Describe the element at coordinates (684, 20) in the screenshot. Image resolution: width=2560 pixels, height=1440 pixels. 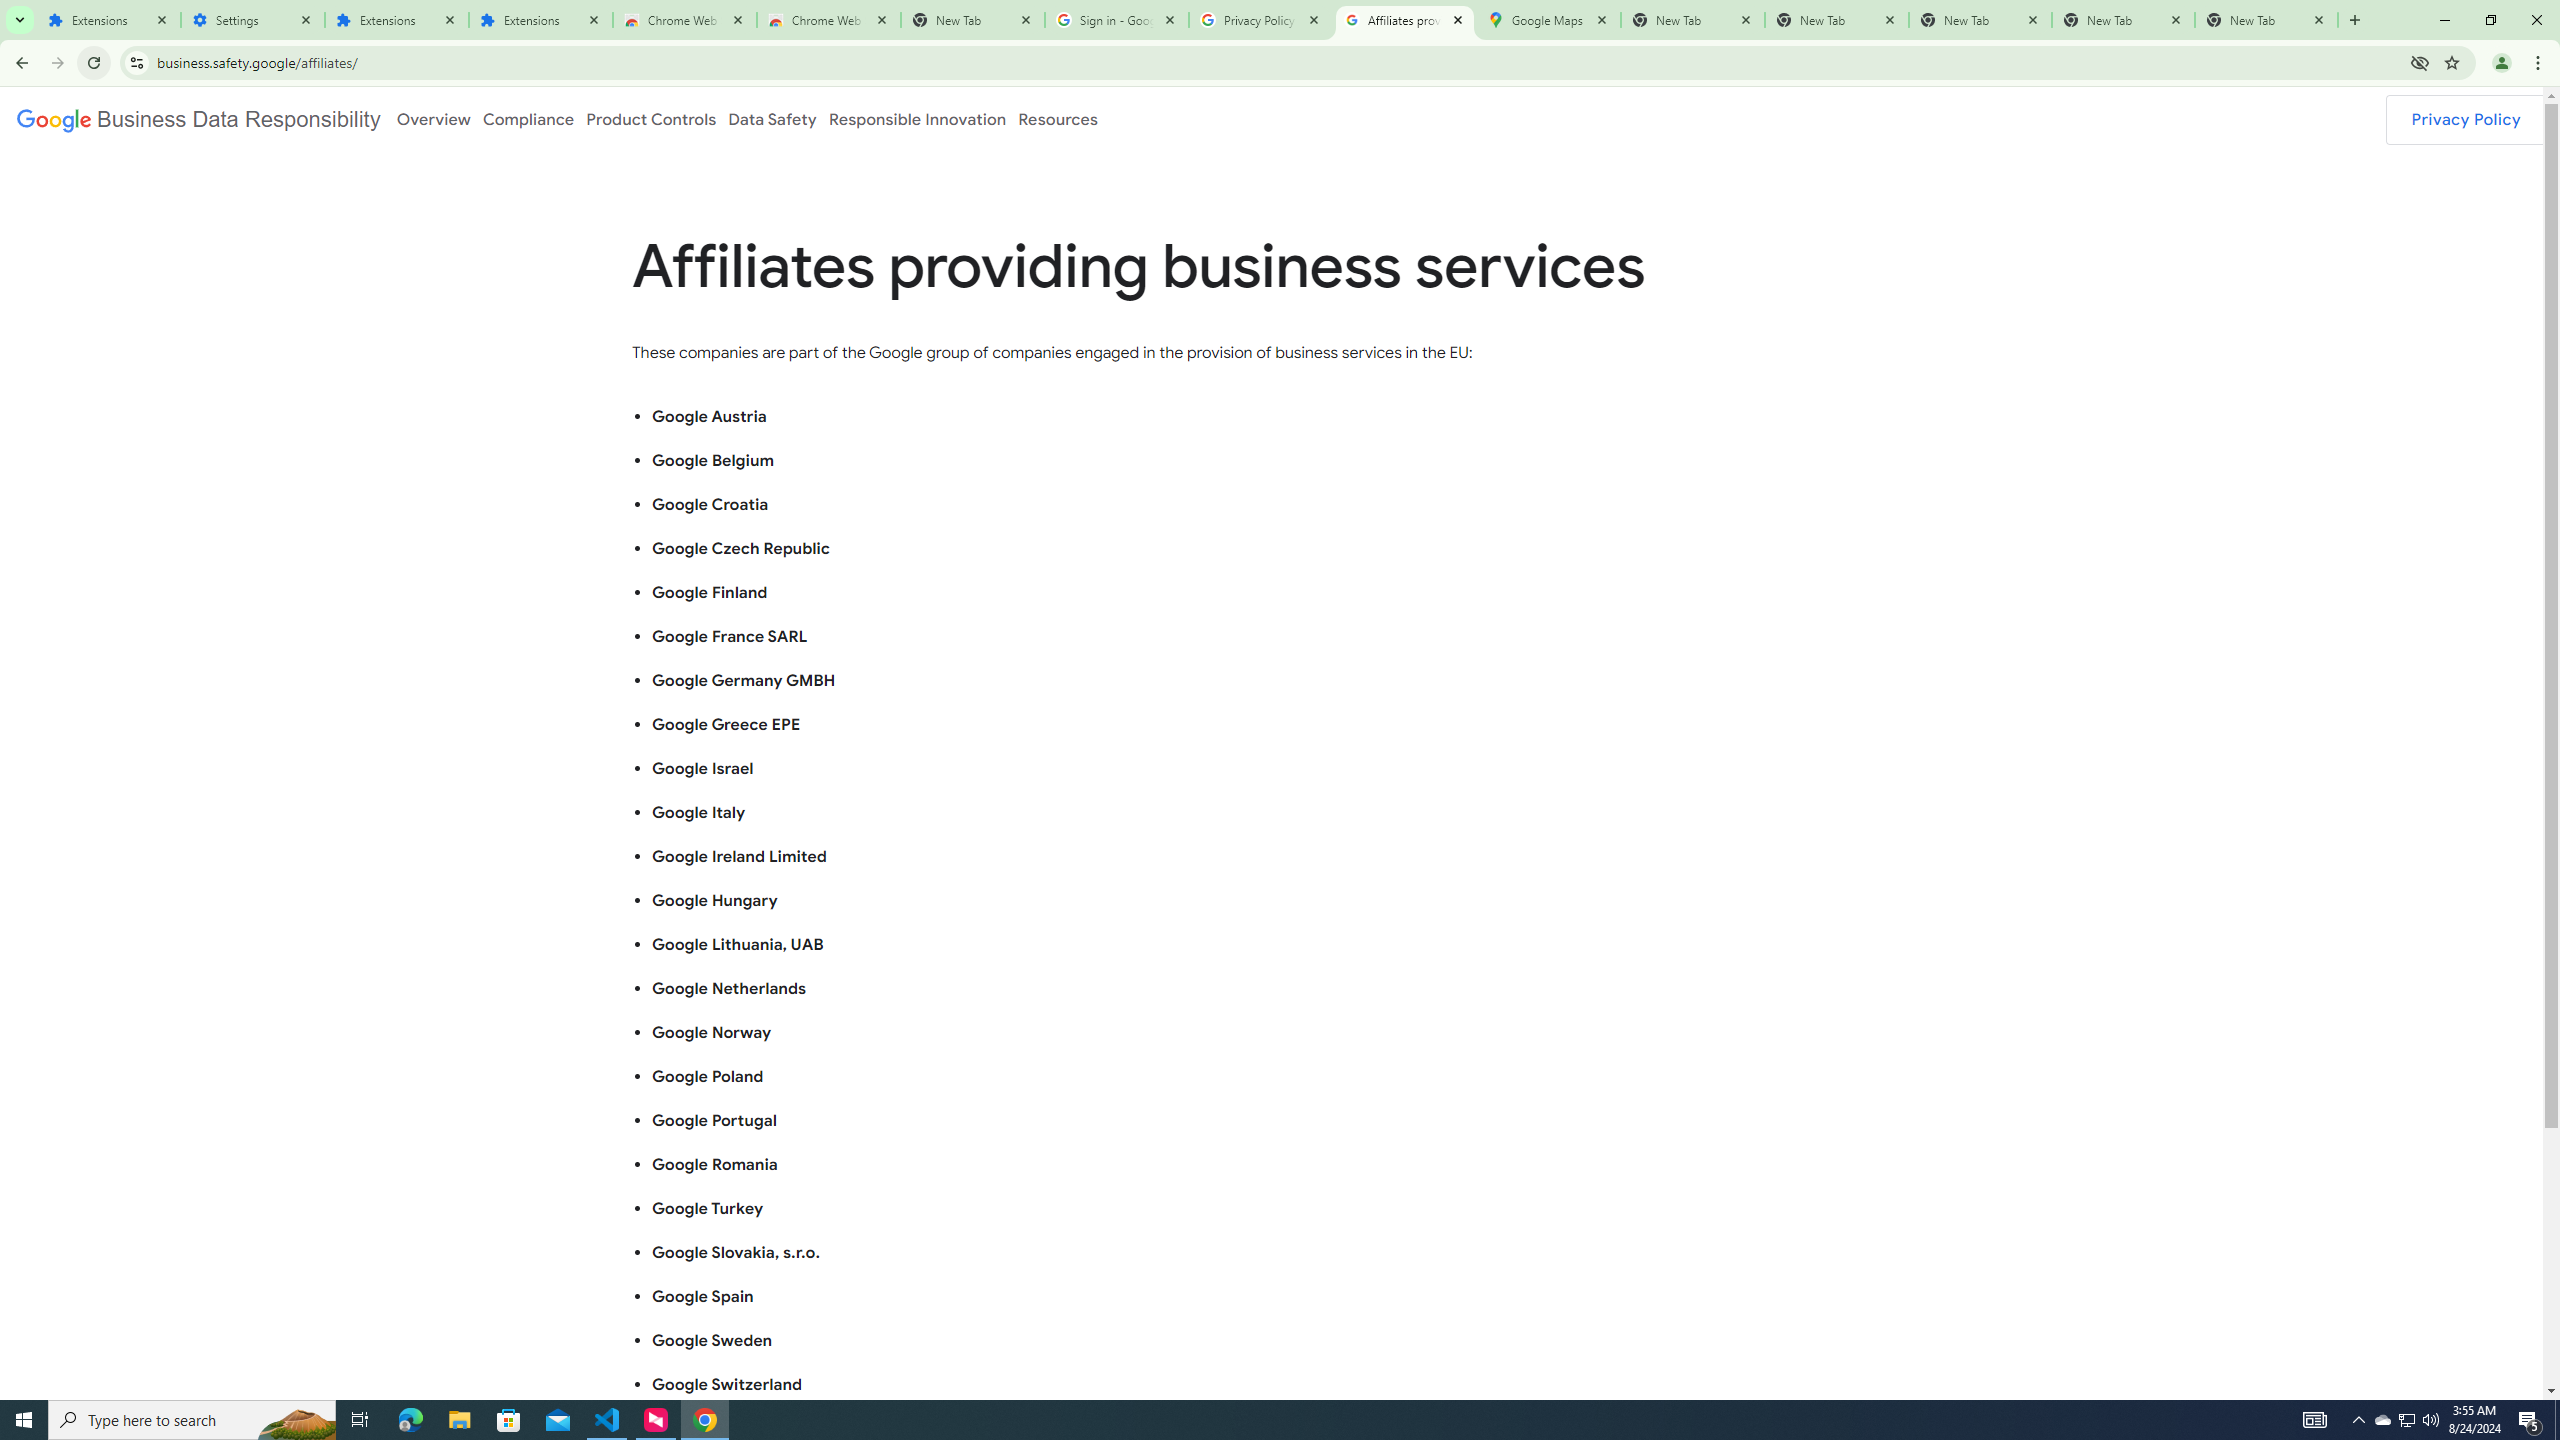
I see `Chrome Web Store` at that location.